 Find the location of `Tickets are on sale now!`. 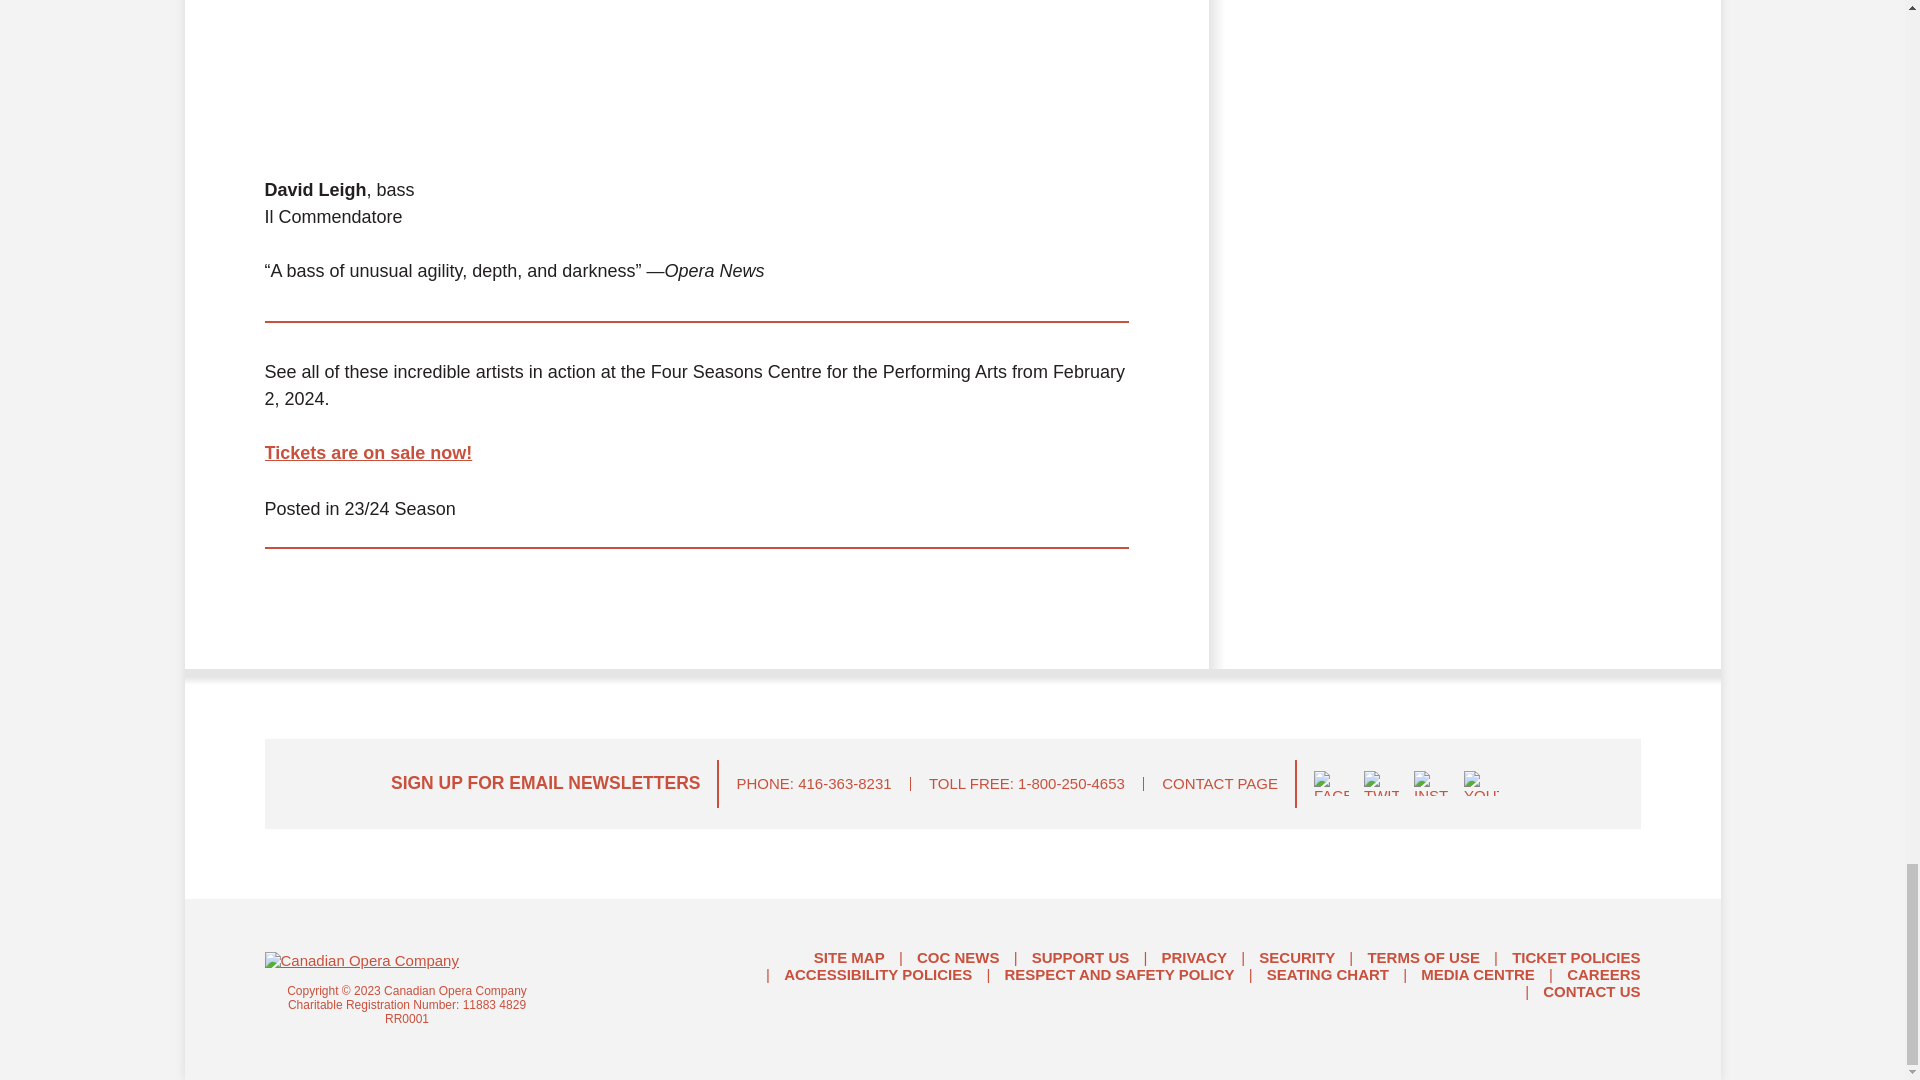

Tickets are on sale now! is located at coordinates (368, 452).